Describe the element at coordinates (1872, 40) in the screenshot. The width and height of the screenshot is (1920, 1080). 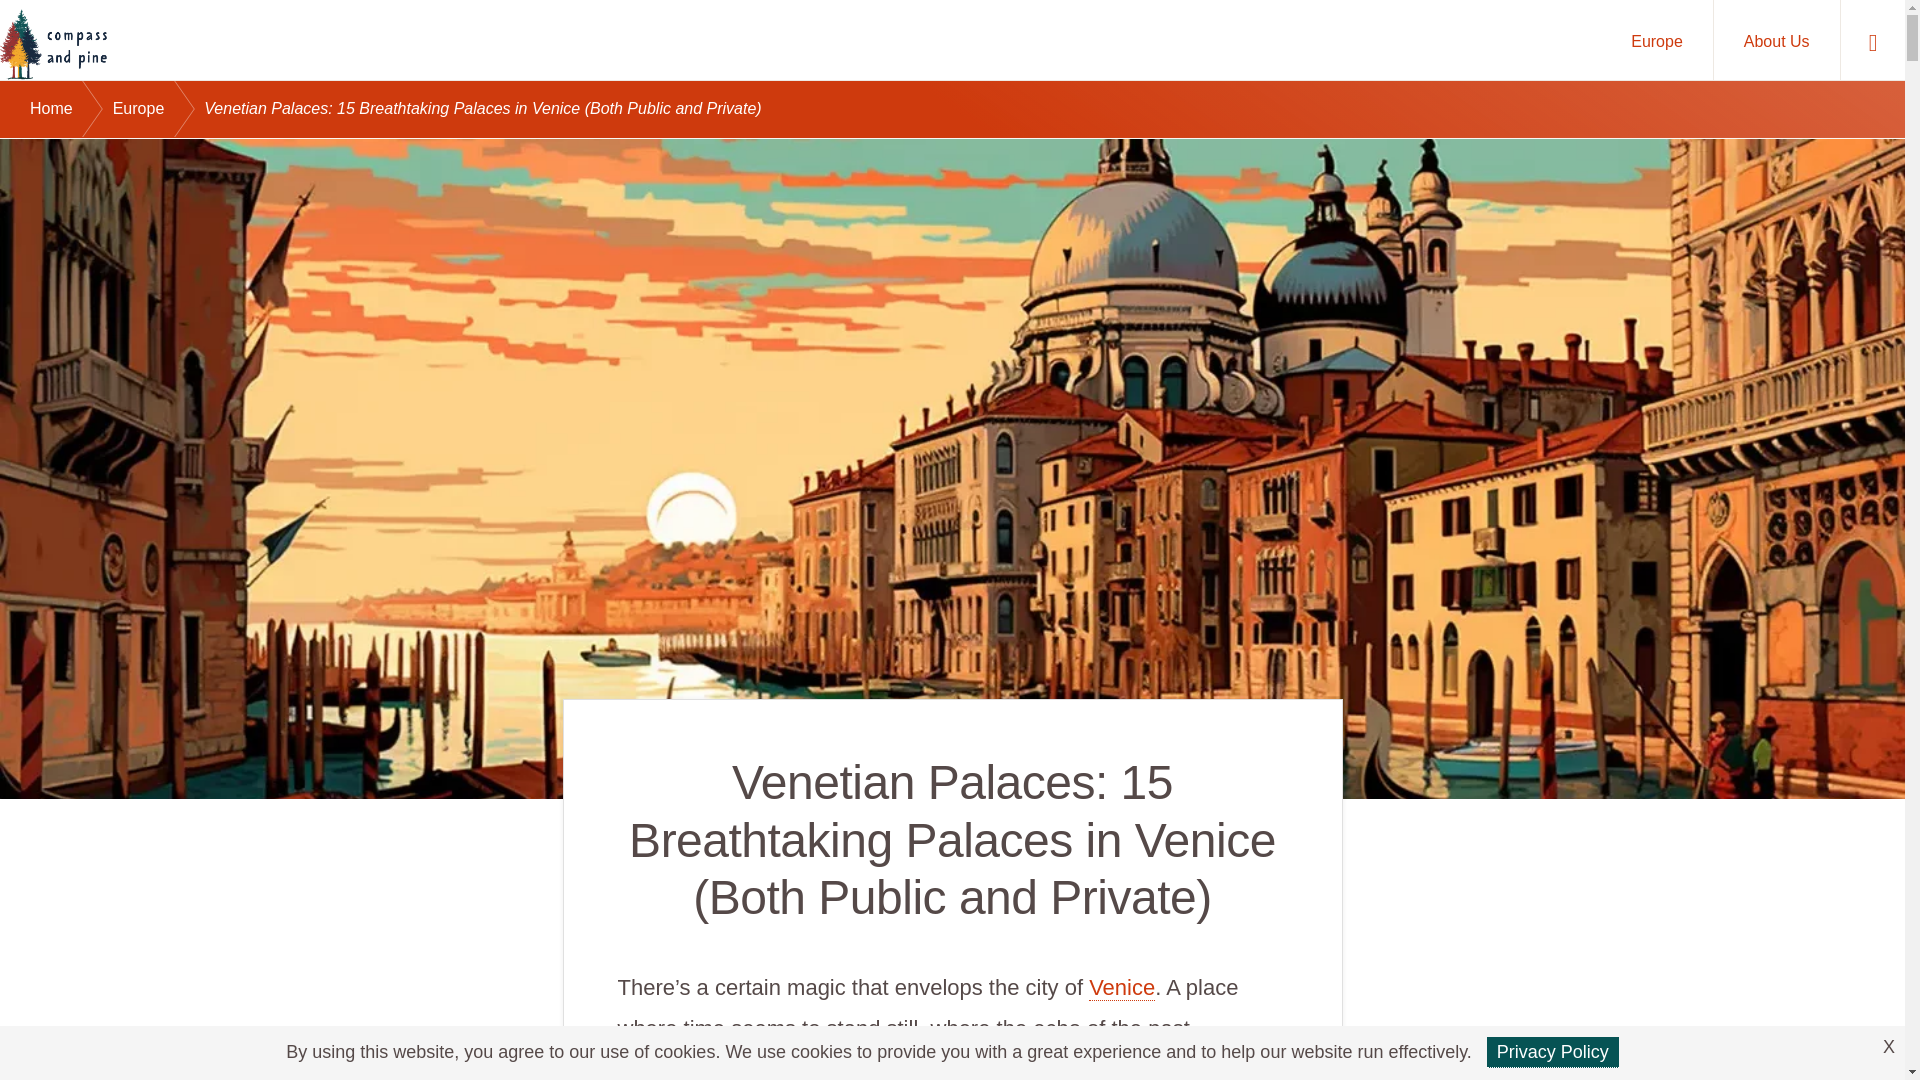
I see `Show Search` at that location.